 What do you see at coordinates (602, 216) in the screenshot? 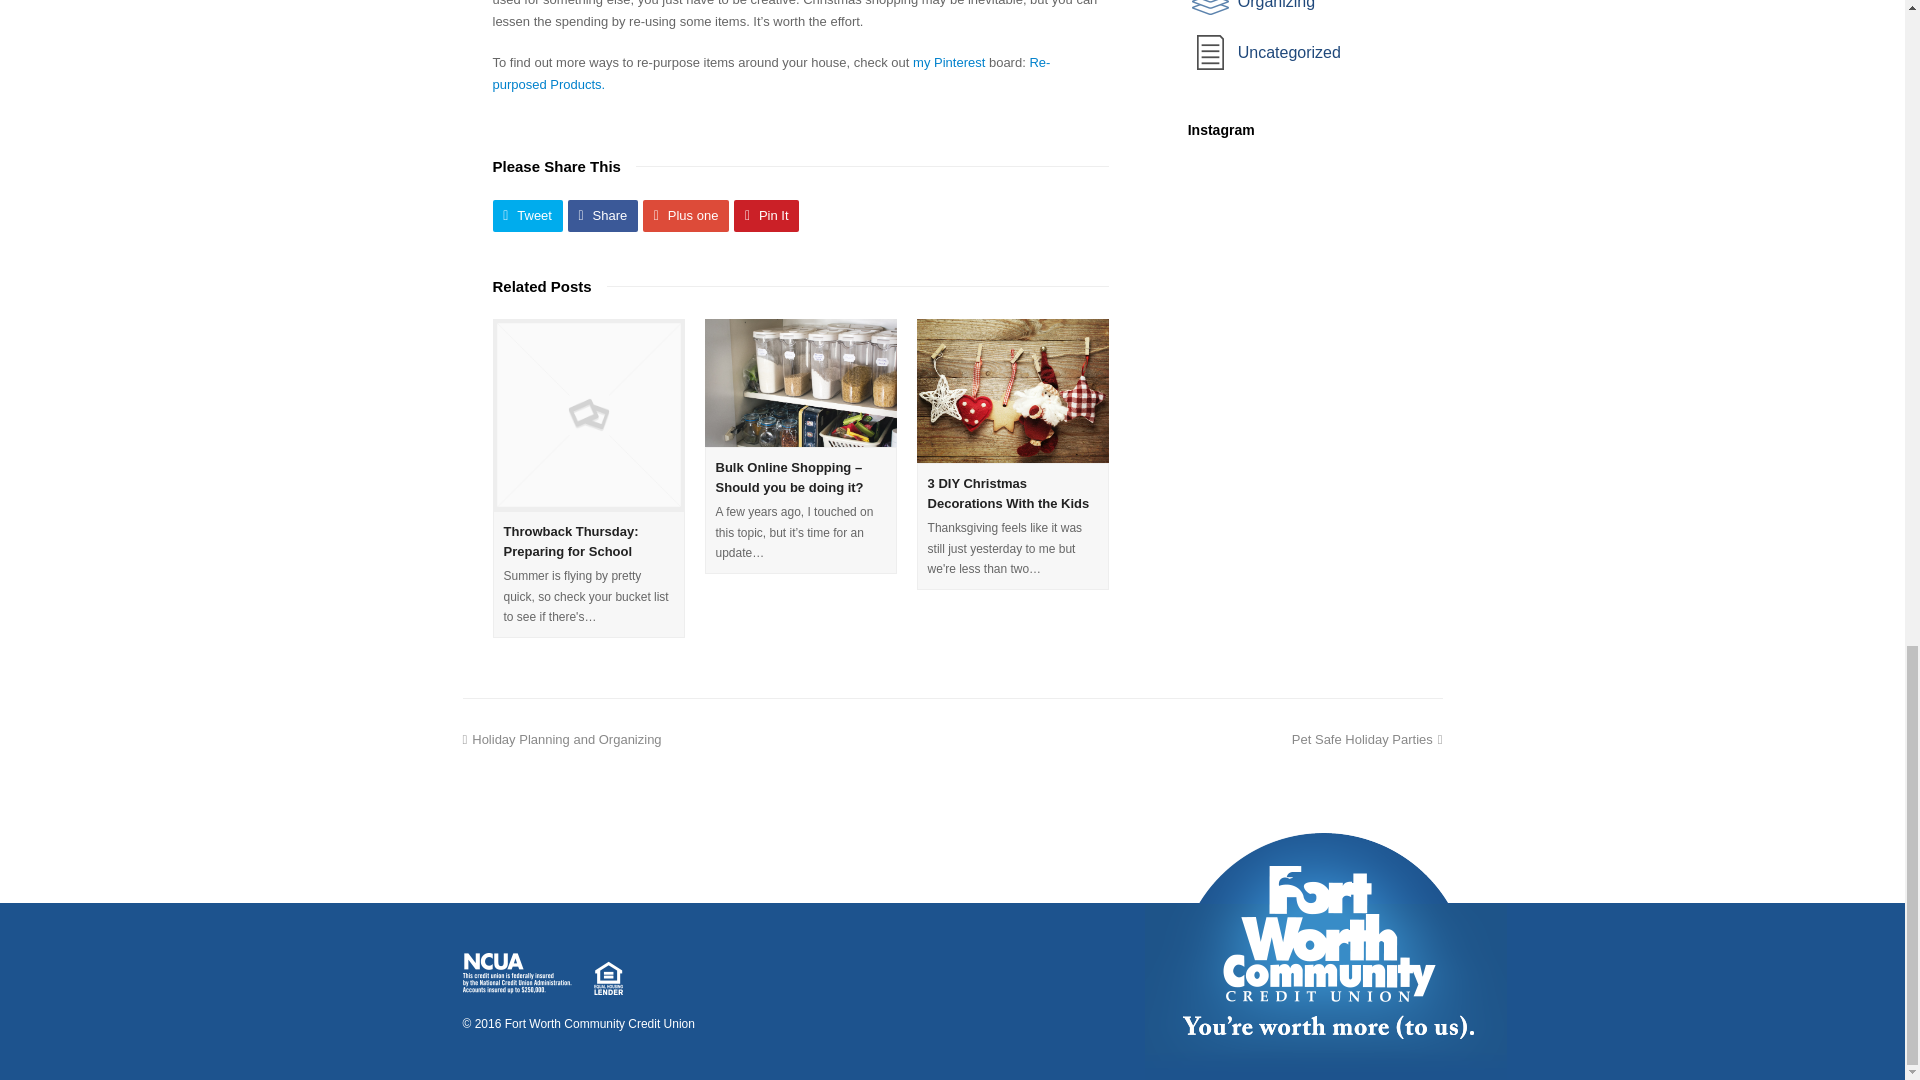
I see `Share` at bounding box center [602, 216].